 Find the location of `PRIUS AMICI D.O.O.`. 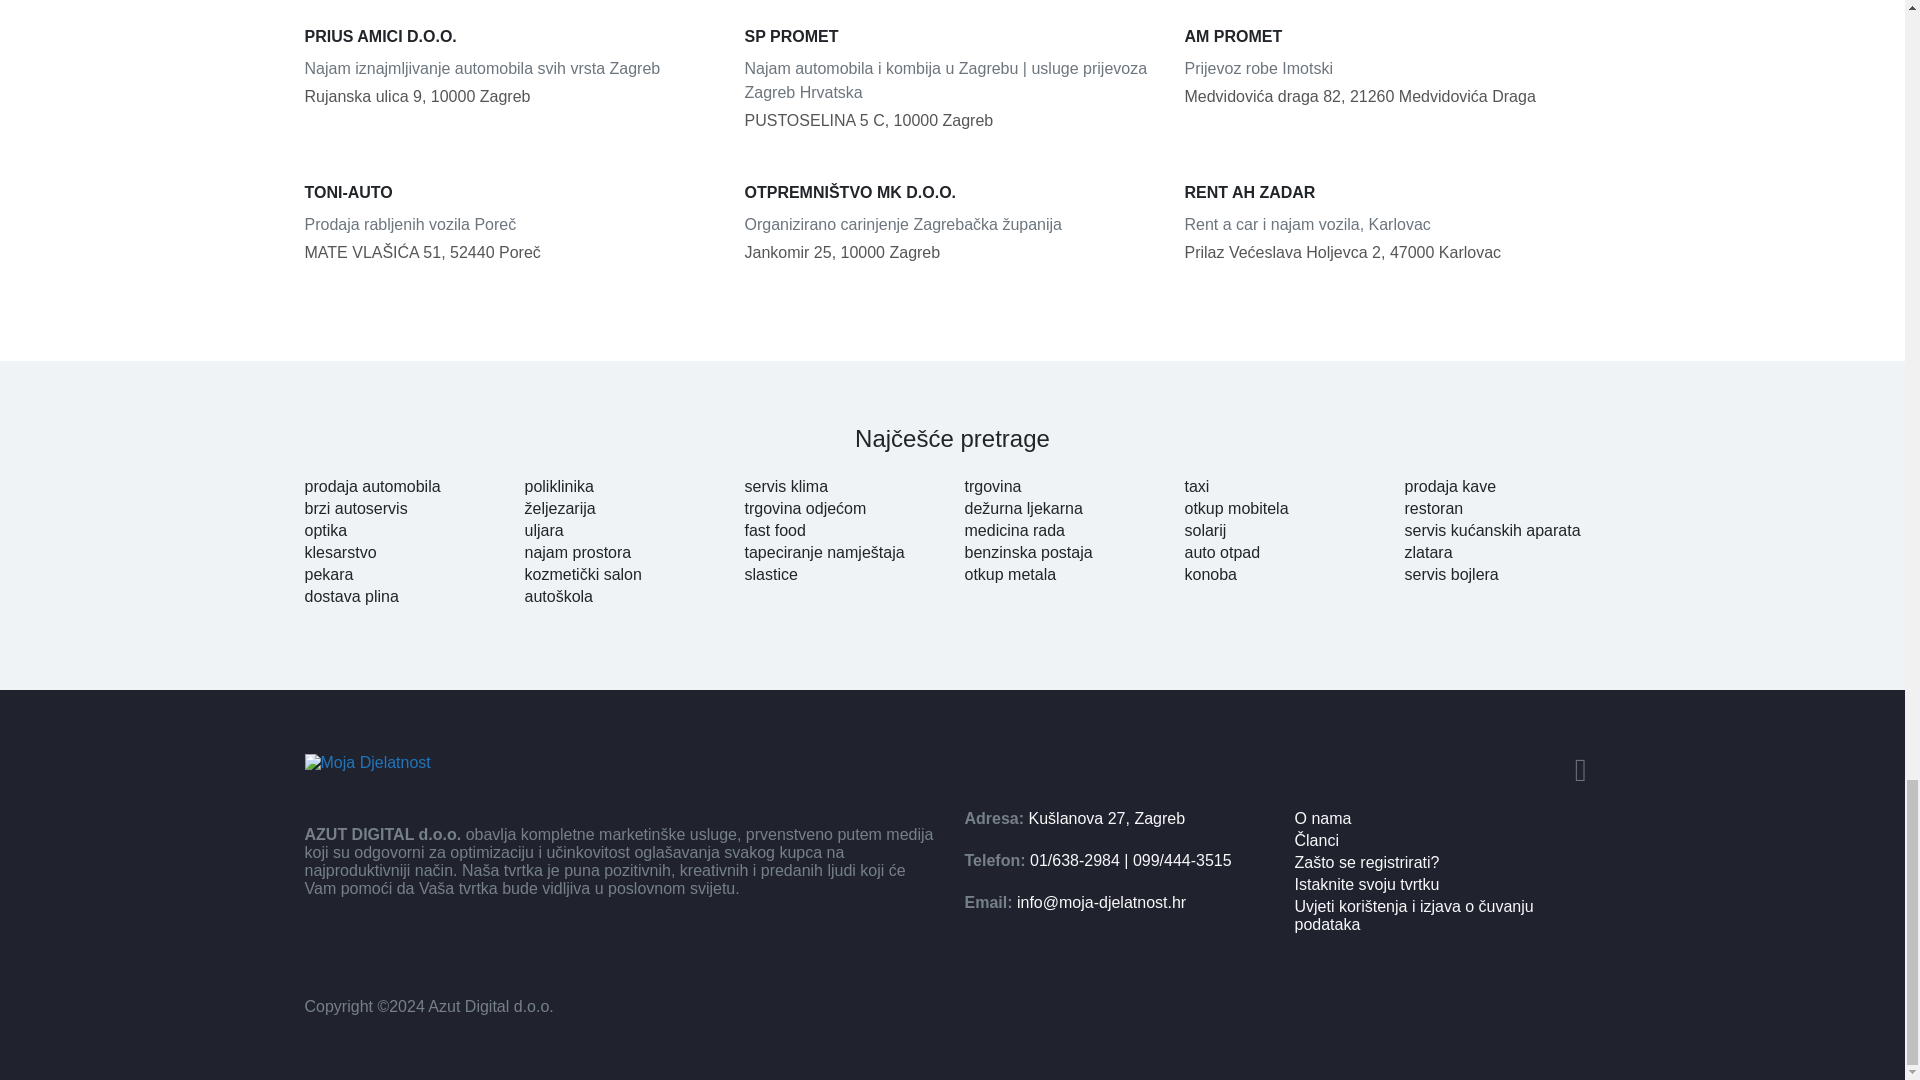

PRIUS AMICI D.O.O. is located at coordinates (512, 36).